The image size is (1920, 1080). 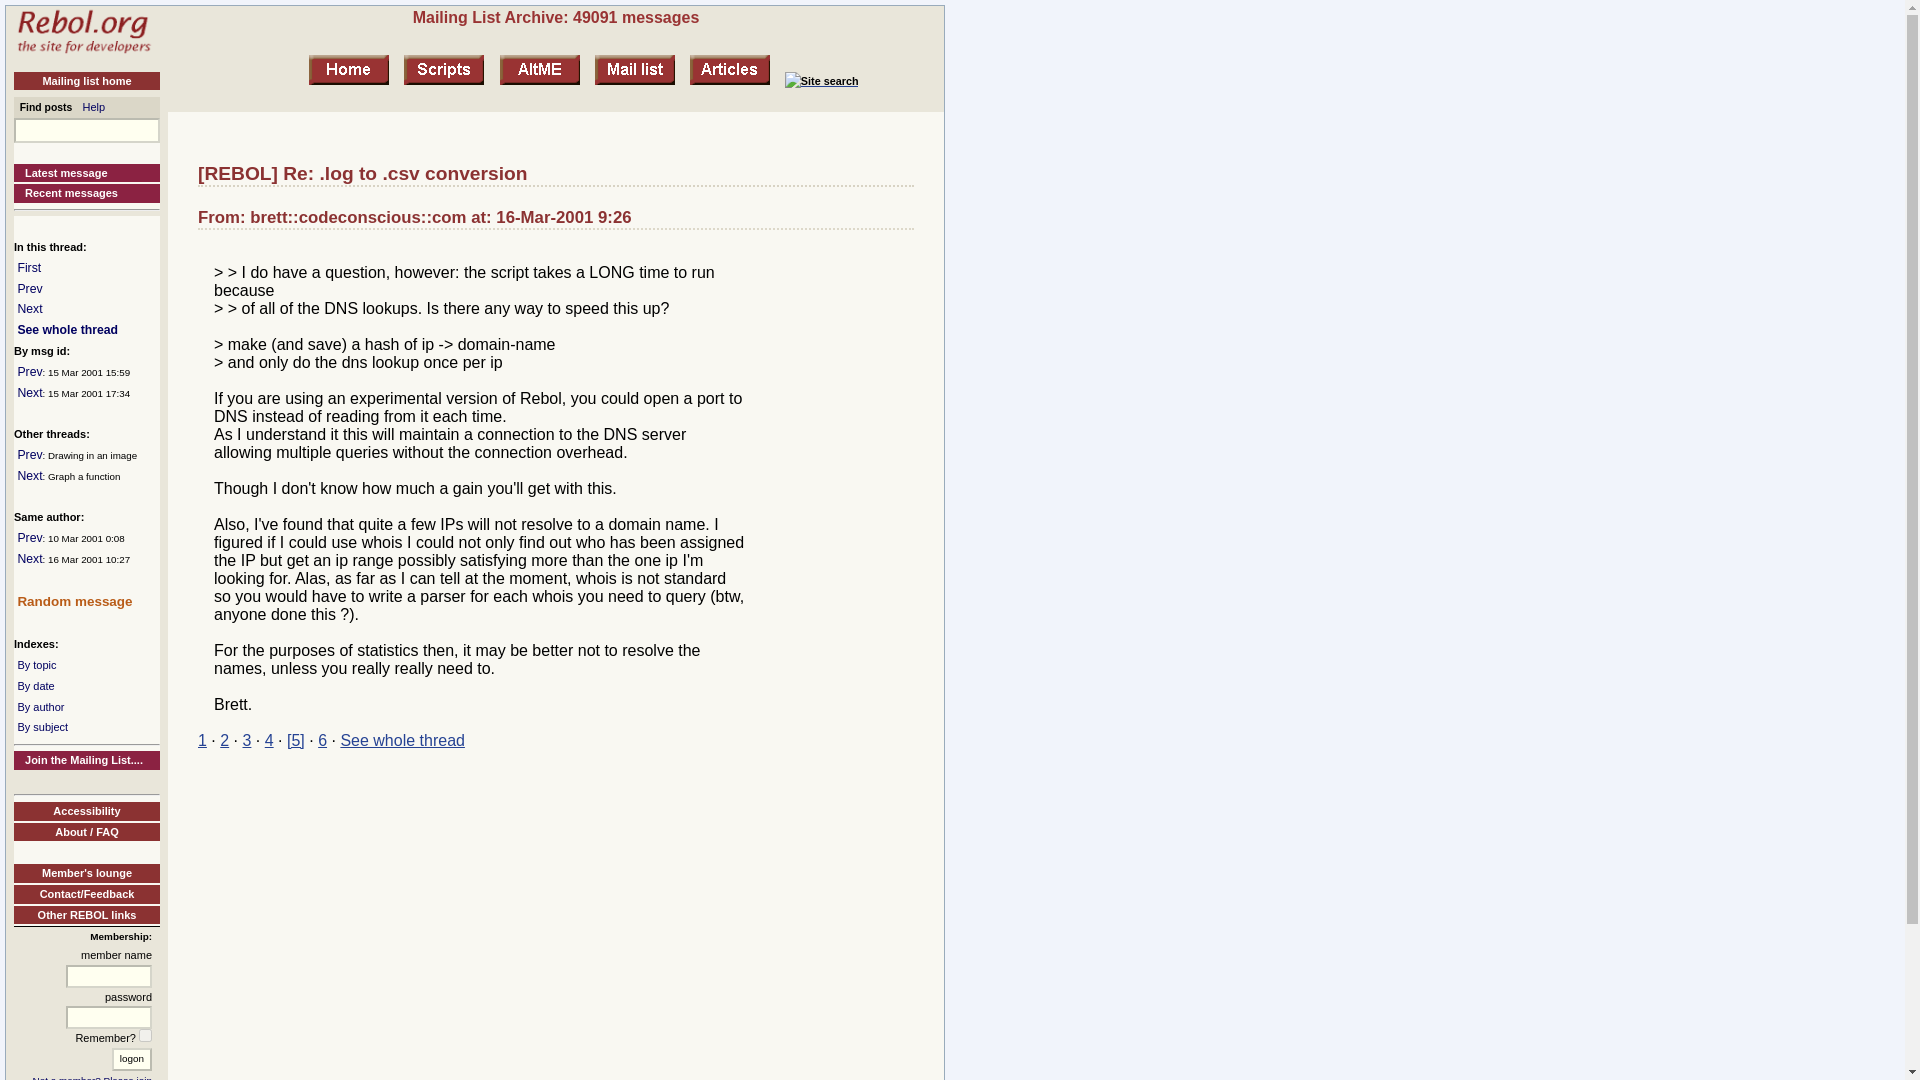 I want to click on Next, so click(x=30, y=558).